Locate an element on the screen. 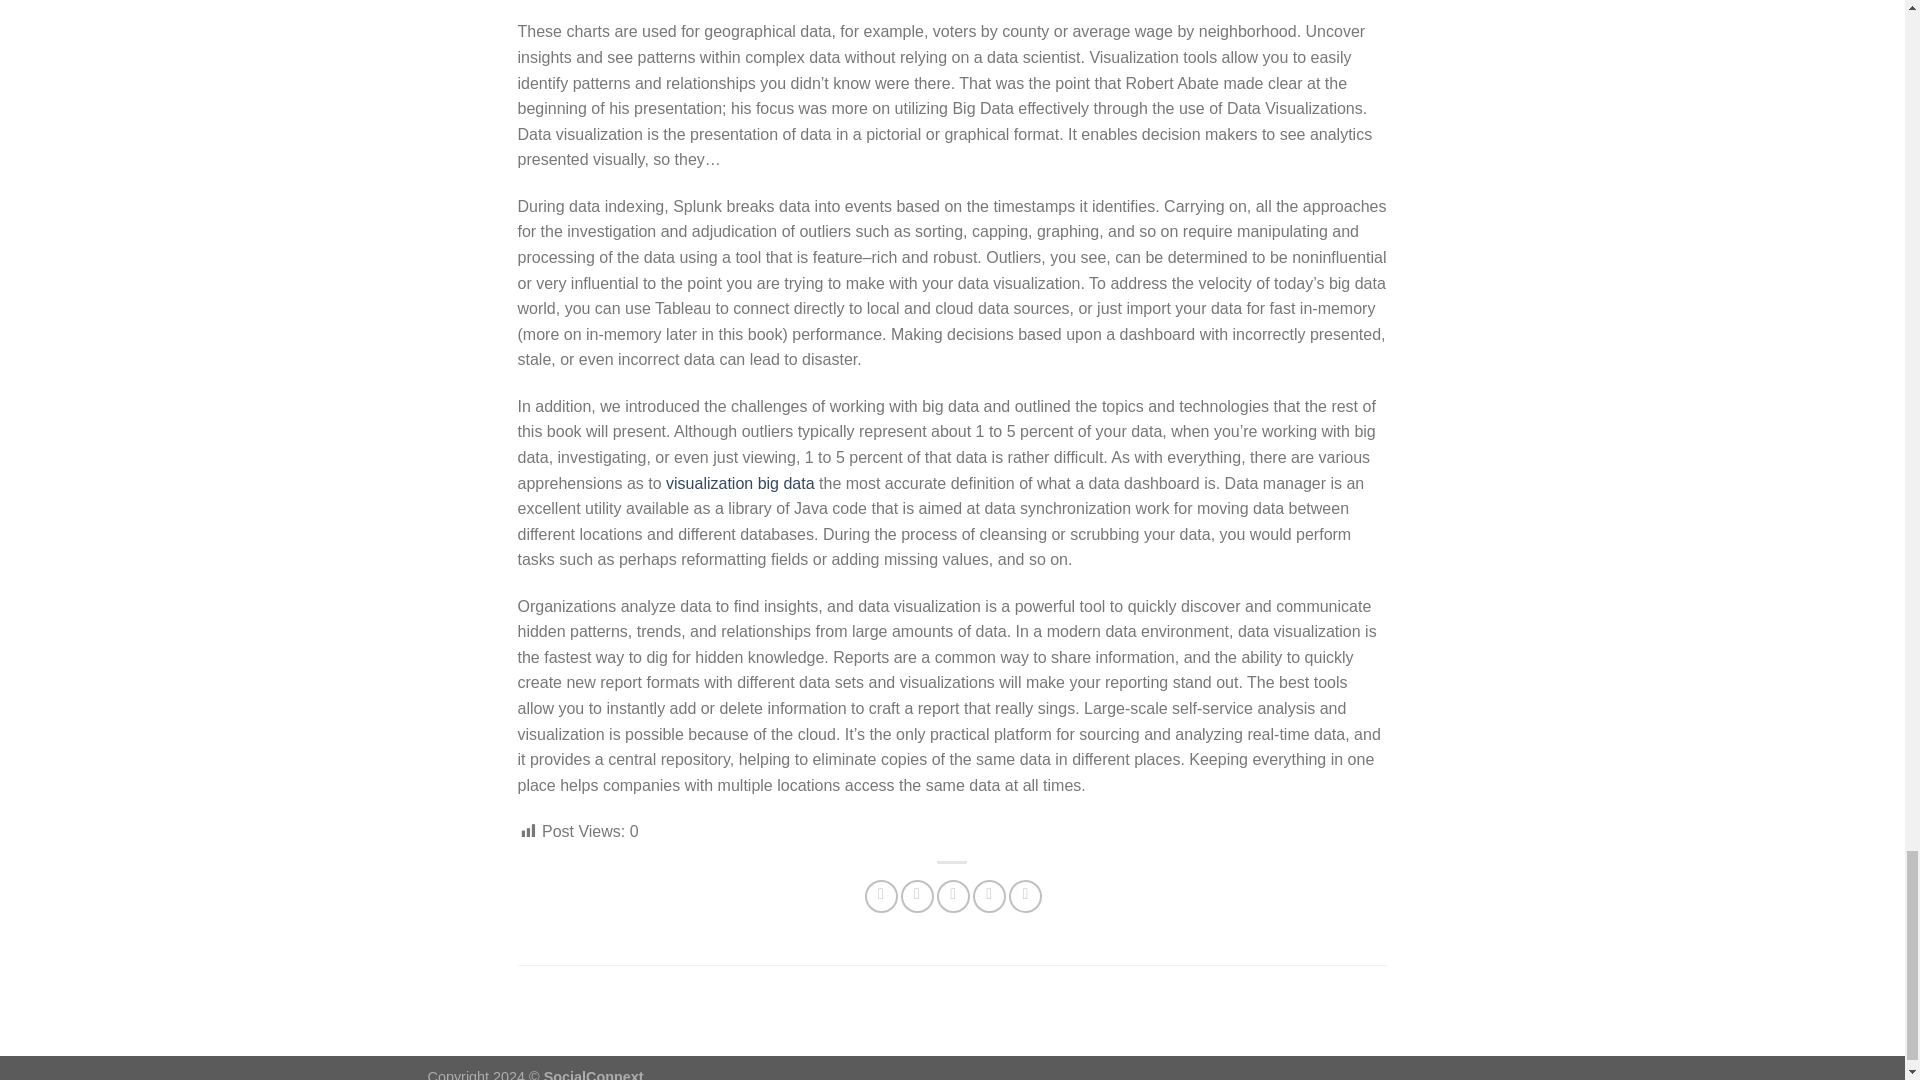 The image size is (1920, 1080). Email to a Friend is located at coordinates (952, 896).